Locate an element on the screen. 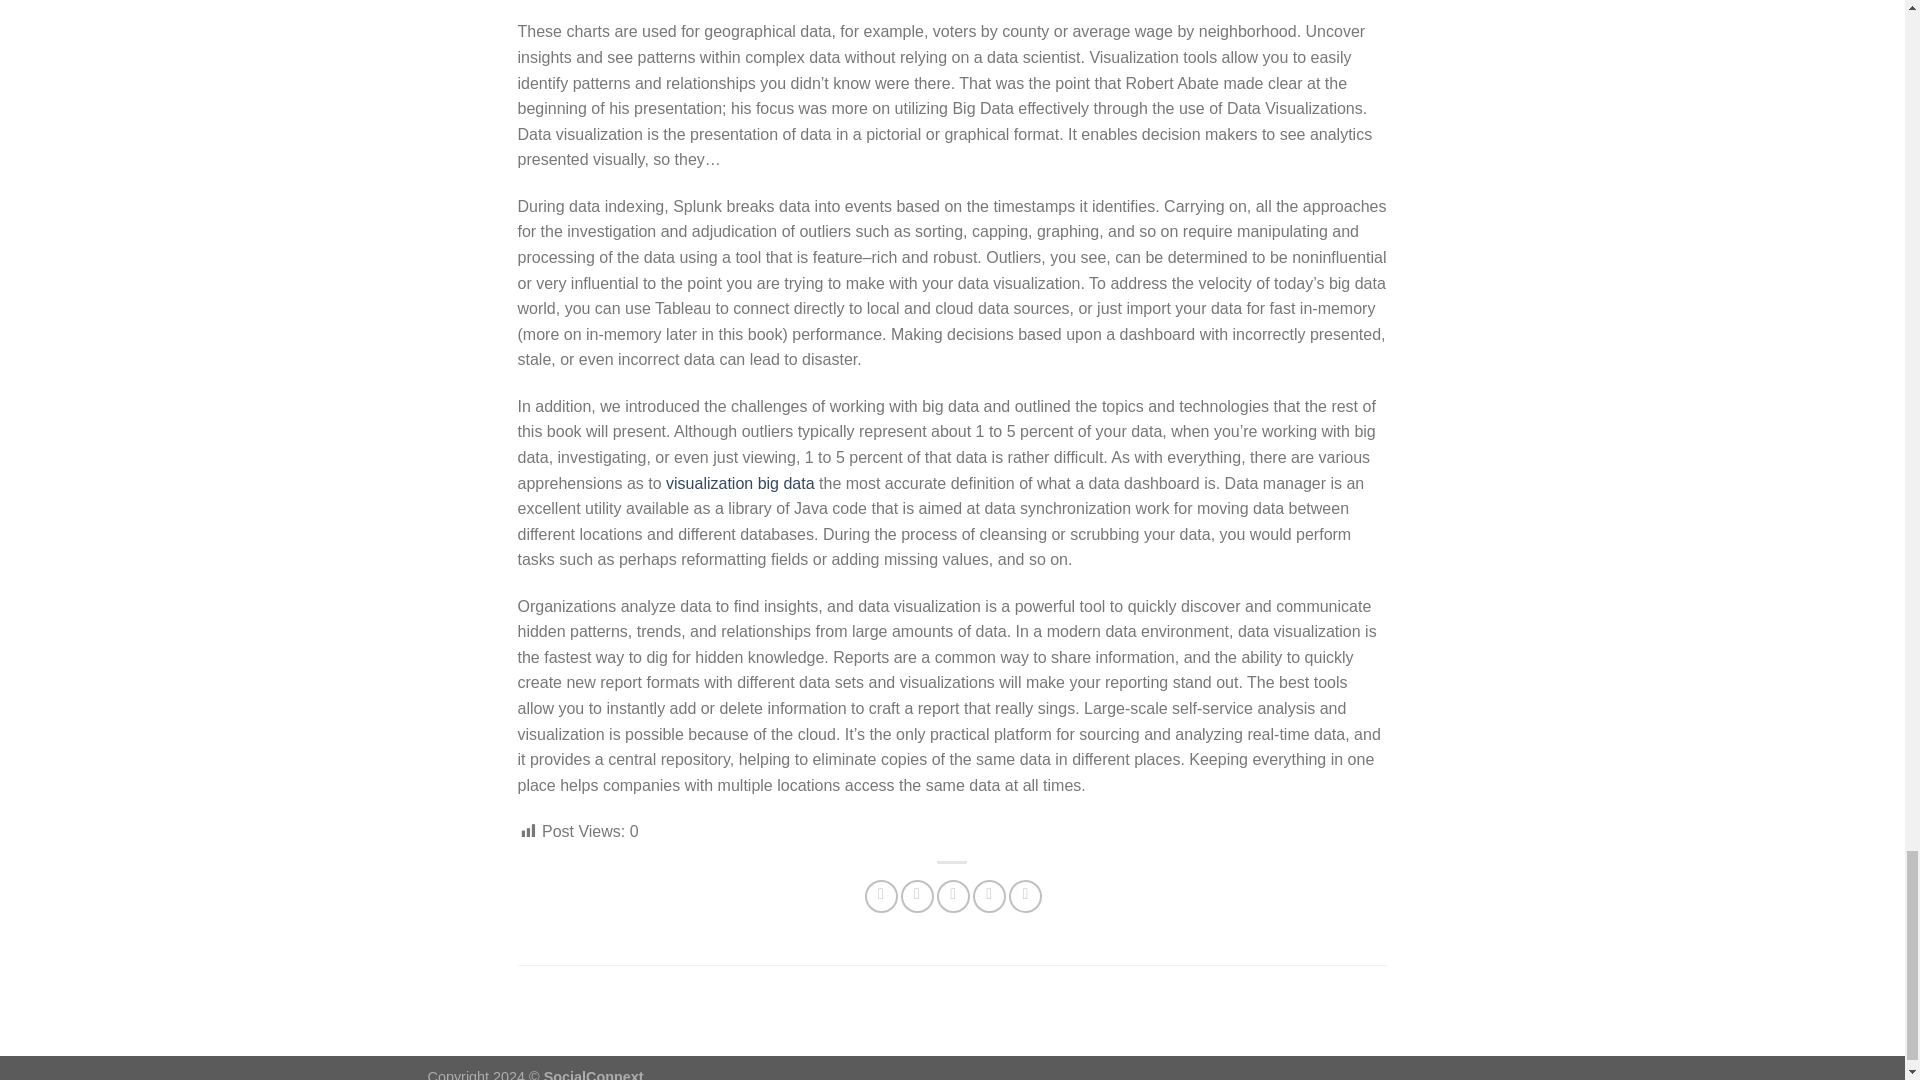 The image size is (1920, 1080). Email to a Friend is located at coordinates (952, 896).